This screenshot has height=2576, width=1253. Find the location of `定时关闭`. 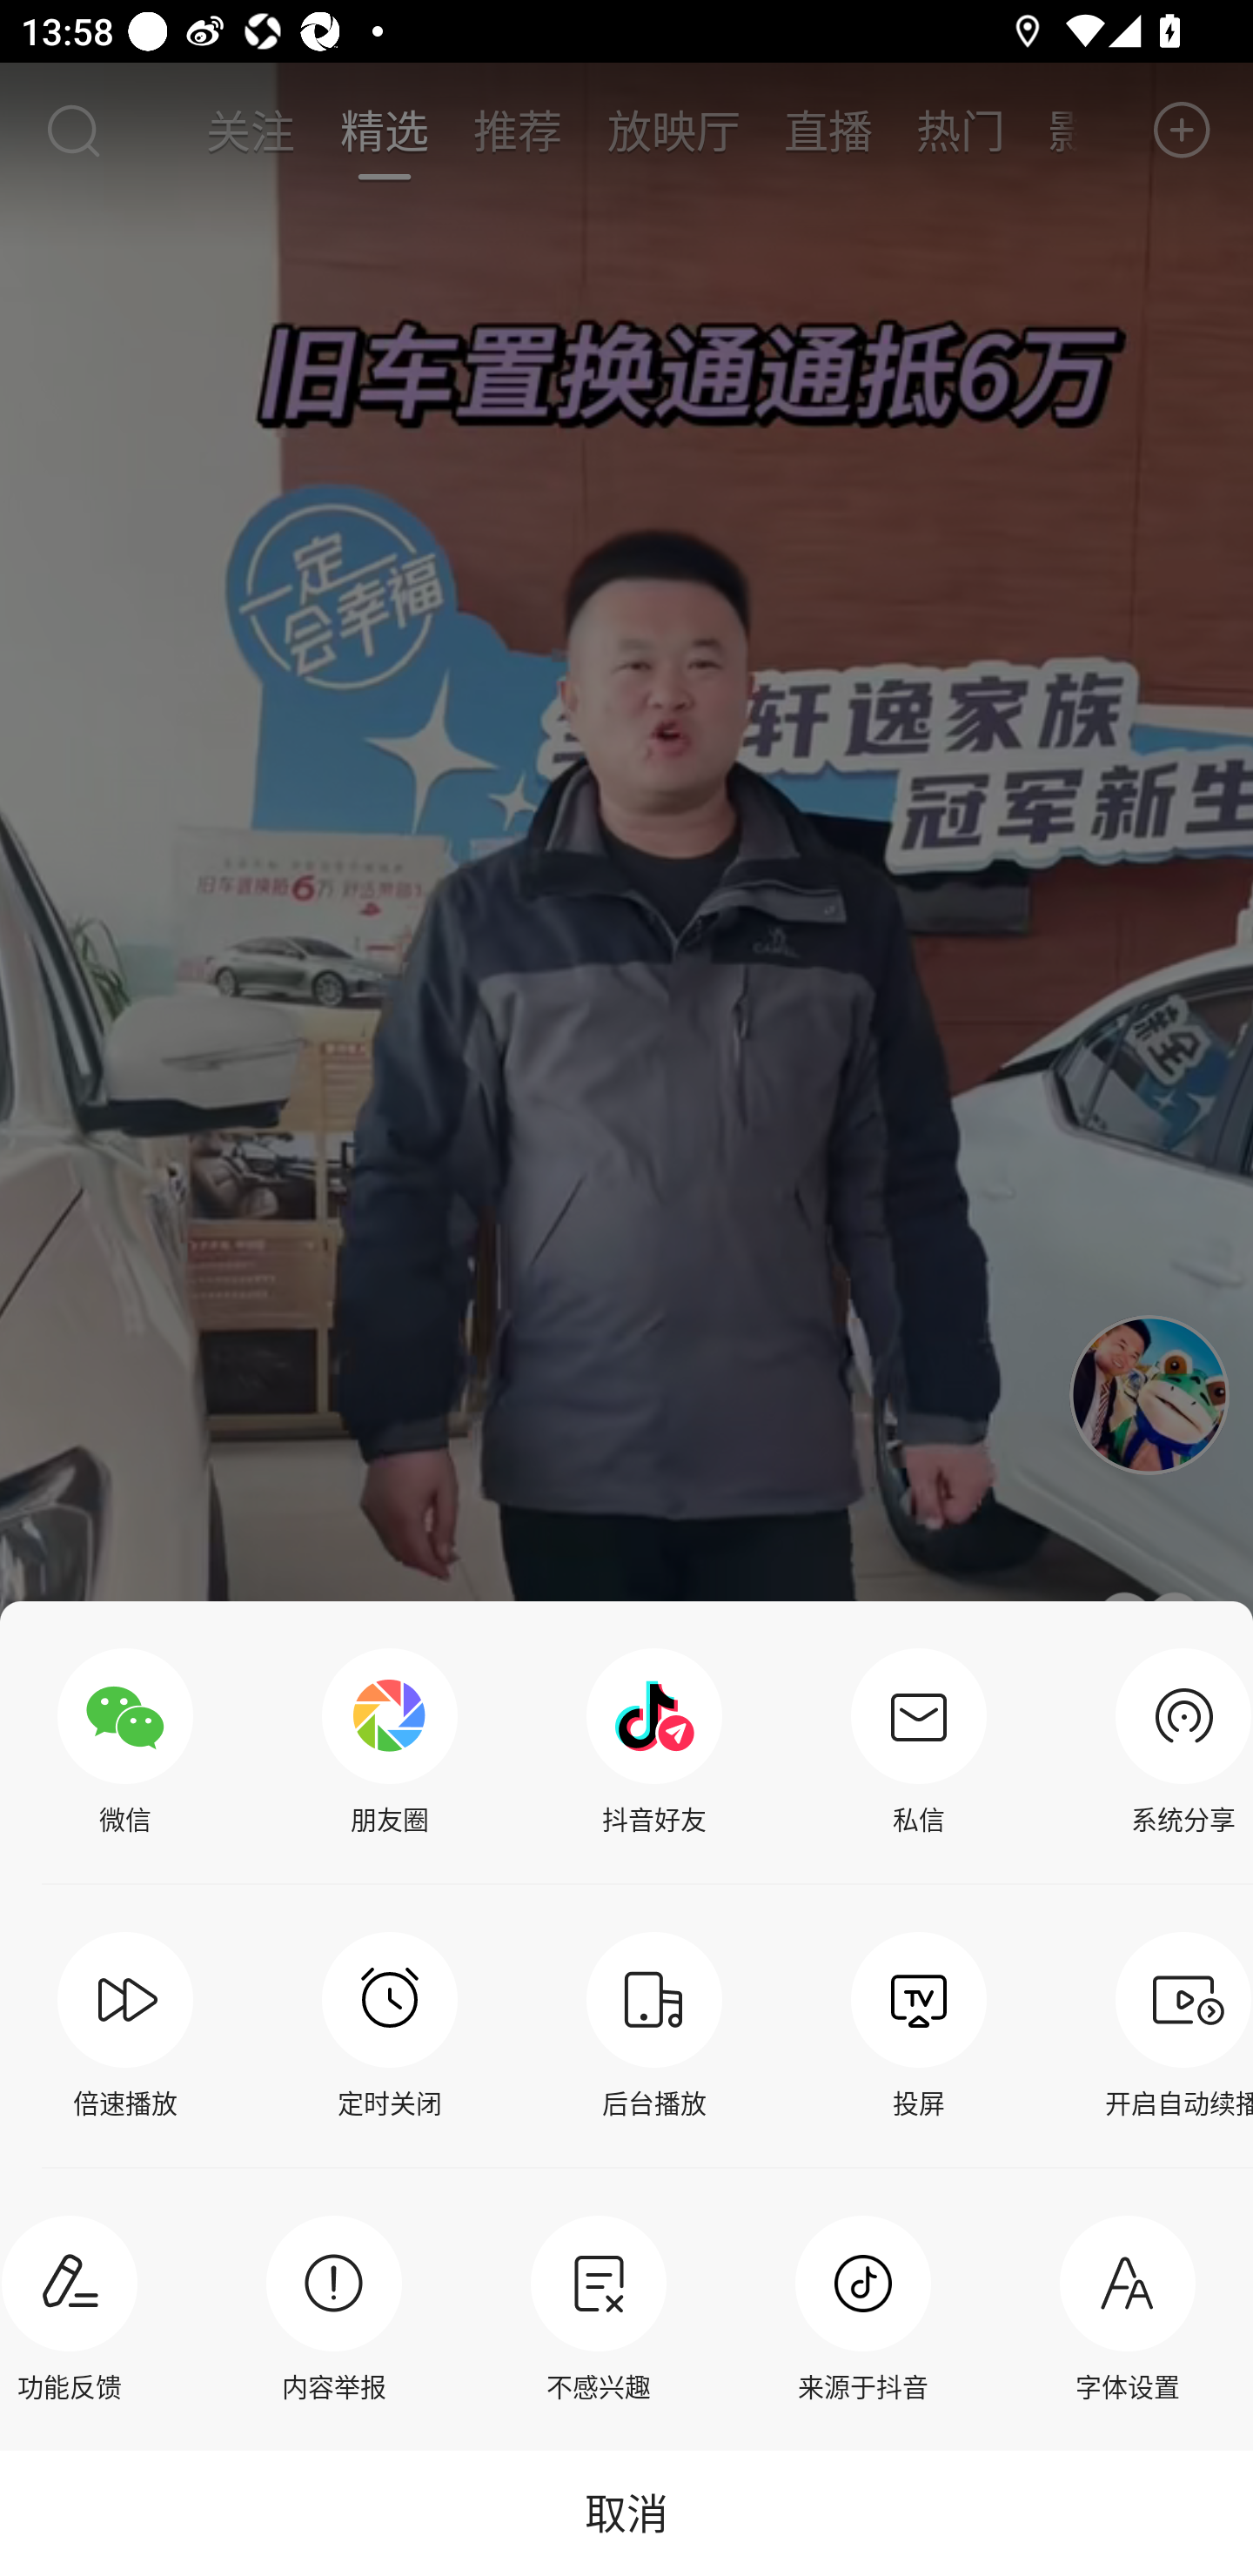

定时关闭 is located at coordinates (390, 2026).